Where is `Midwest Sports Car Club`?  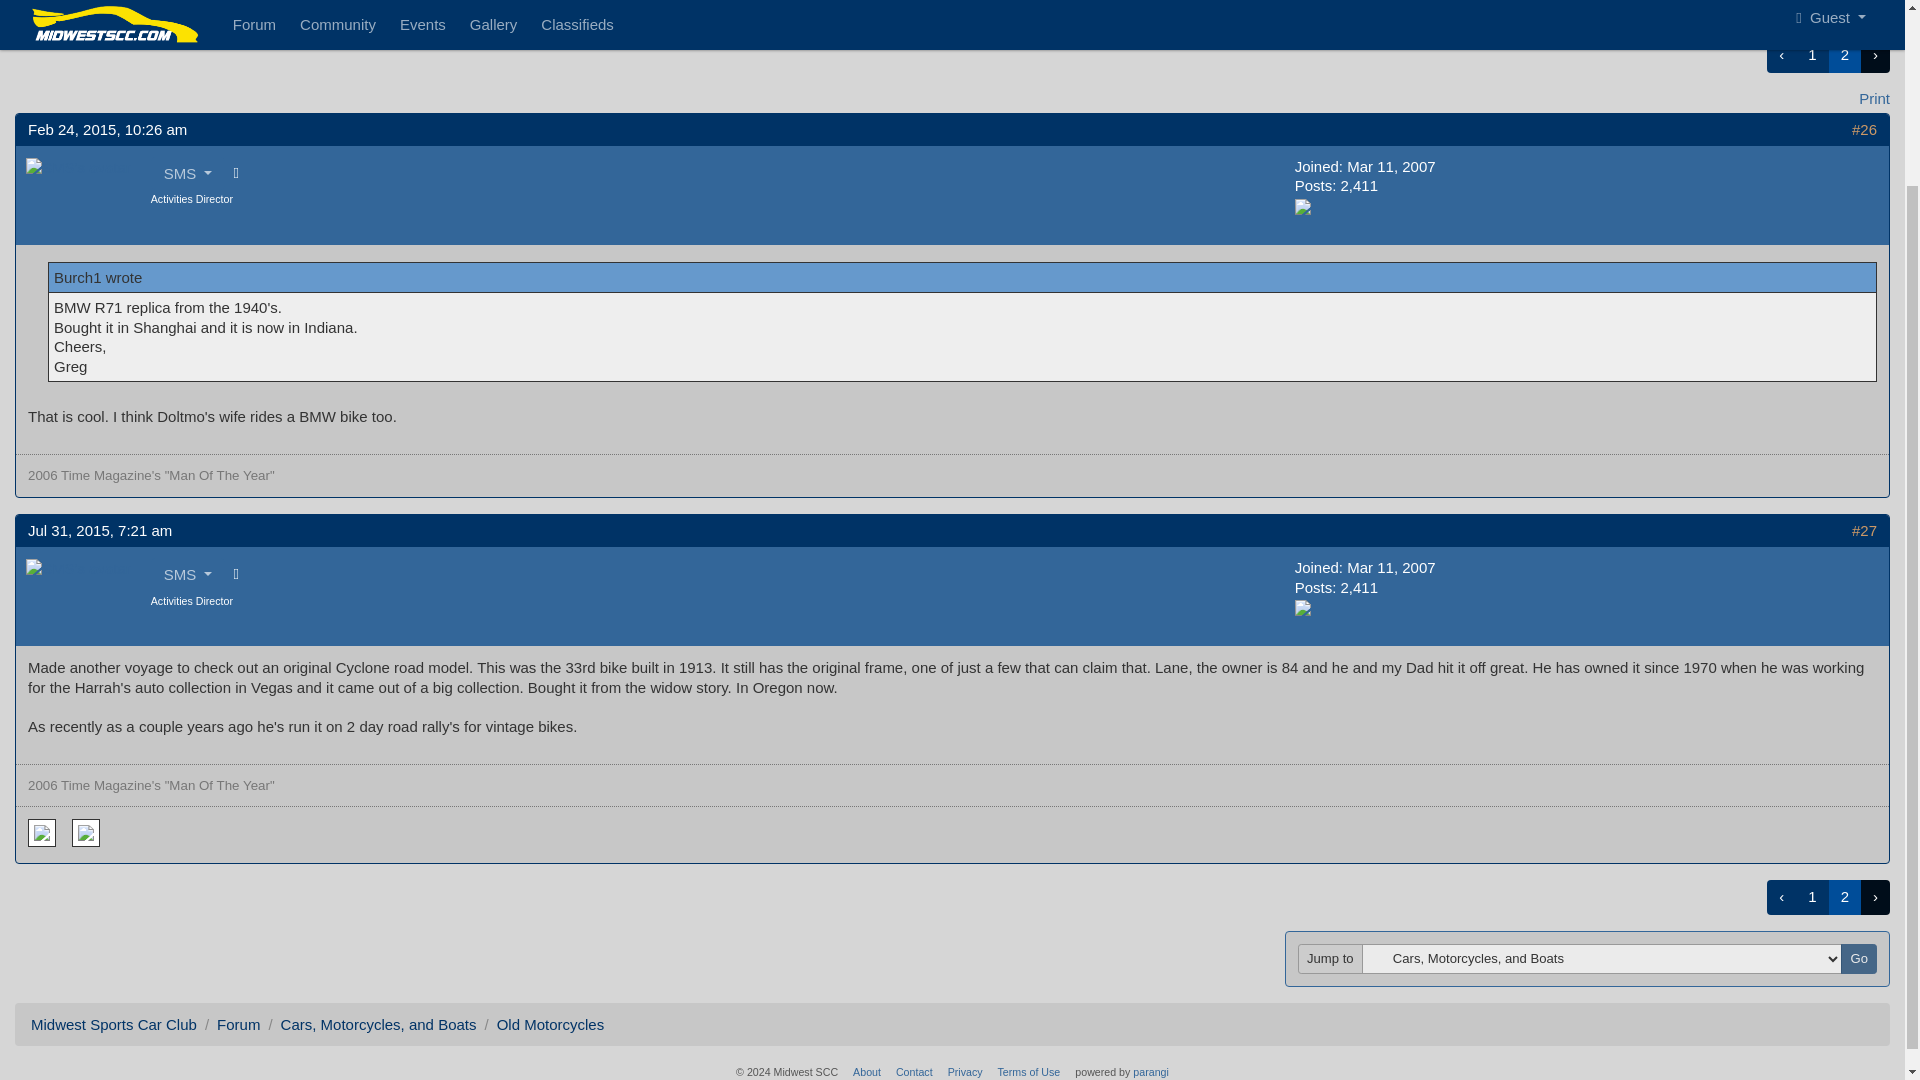
Midwest Sports Car Club is located at coordinates (114, 4).